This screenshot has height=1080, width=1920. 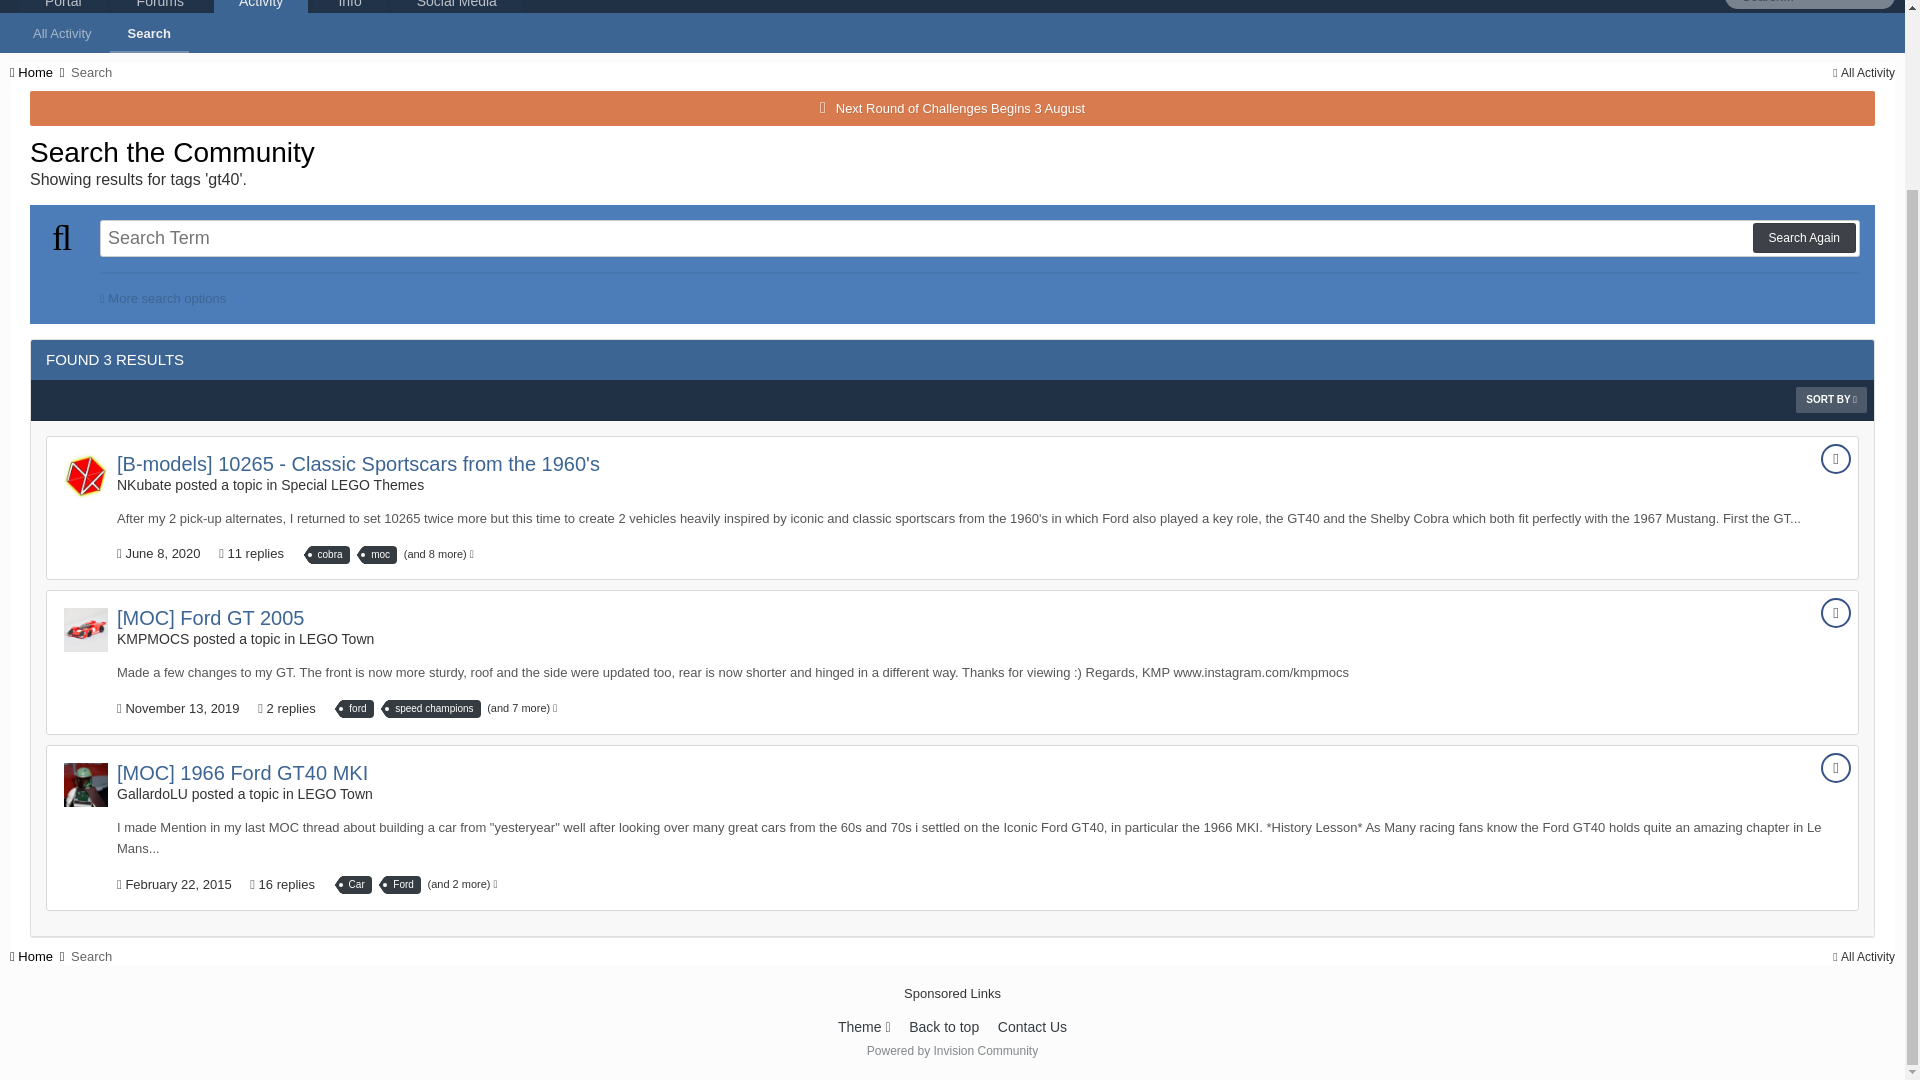 What do you see at coordinates (380, 554) in the screenshot?
I see `Find other content tagged with 'moc'` at bounding box center [380, 554].